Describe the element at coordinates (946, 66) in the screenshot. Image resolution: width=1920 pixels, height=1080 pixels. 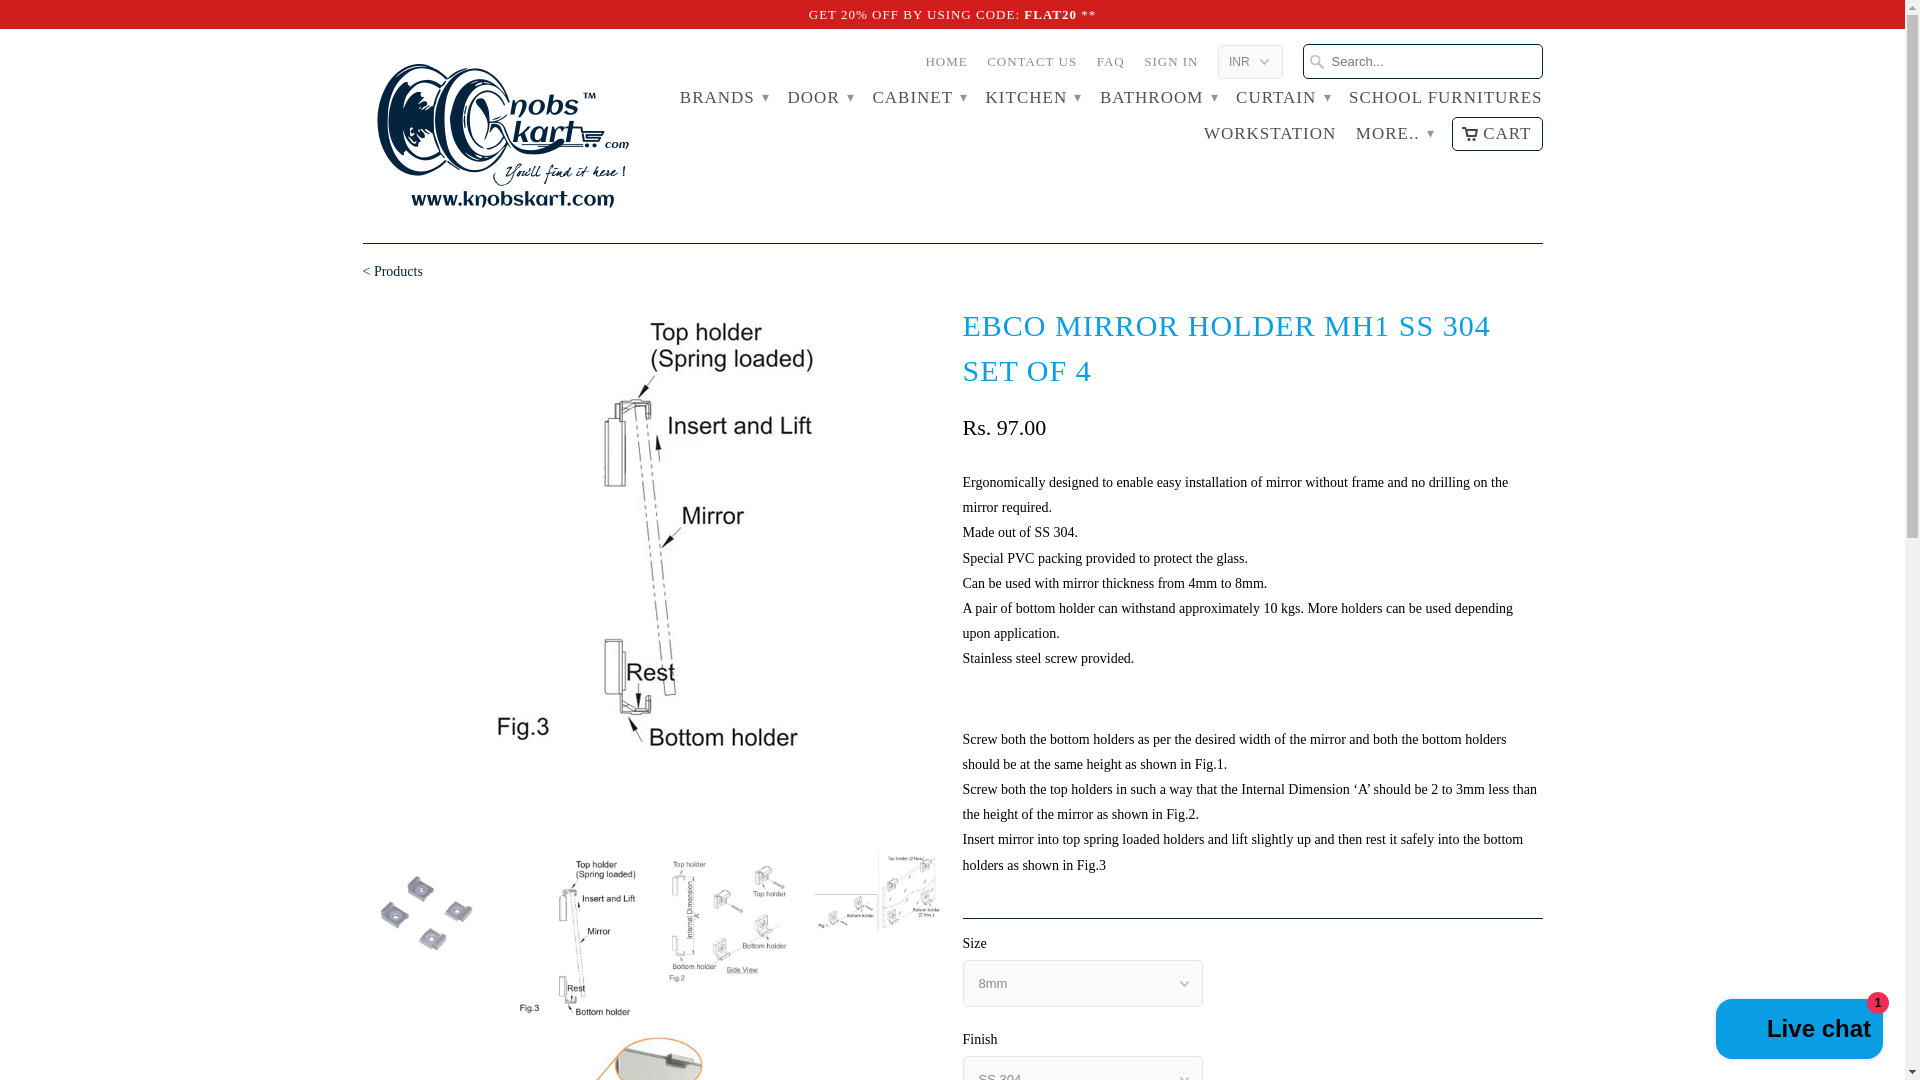
I see `Home` at that location.